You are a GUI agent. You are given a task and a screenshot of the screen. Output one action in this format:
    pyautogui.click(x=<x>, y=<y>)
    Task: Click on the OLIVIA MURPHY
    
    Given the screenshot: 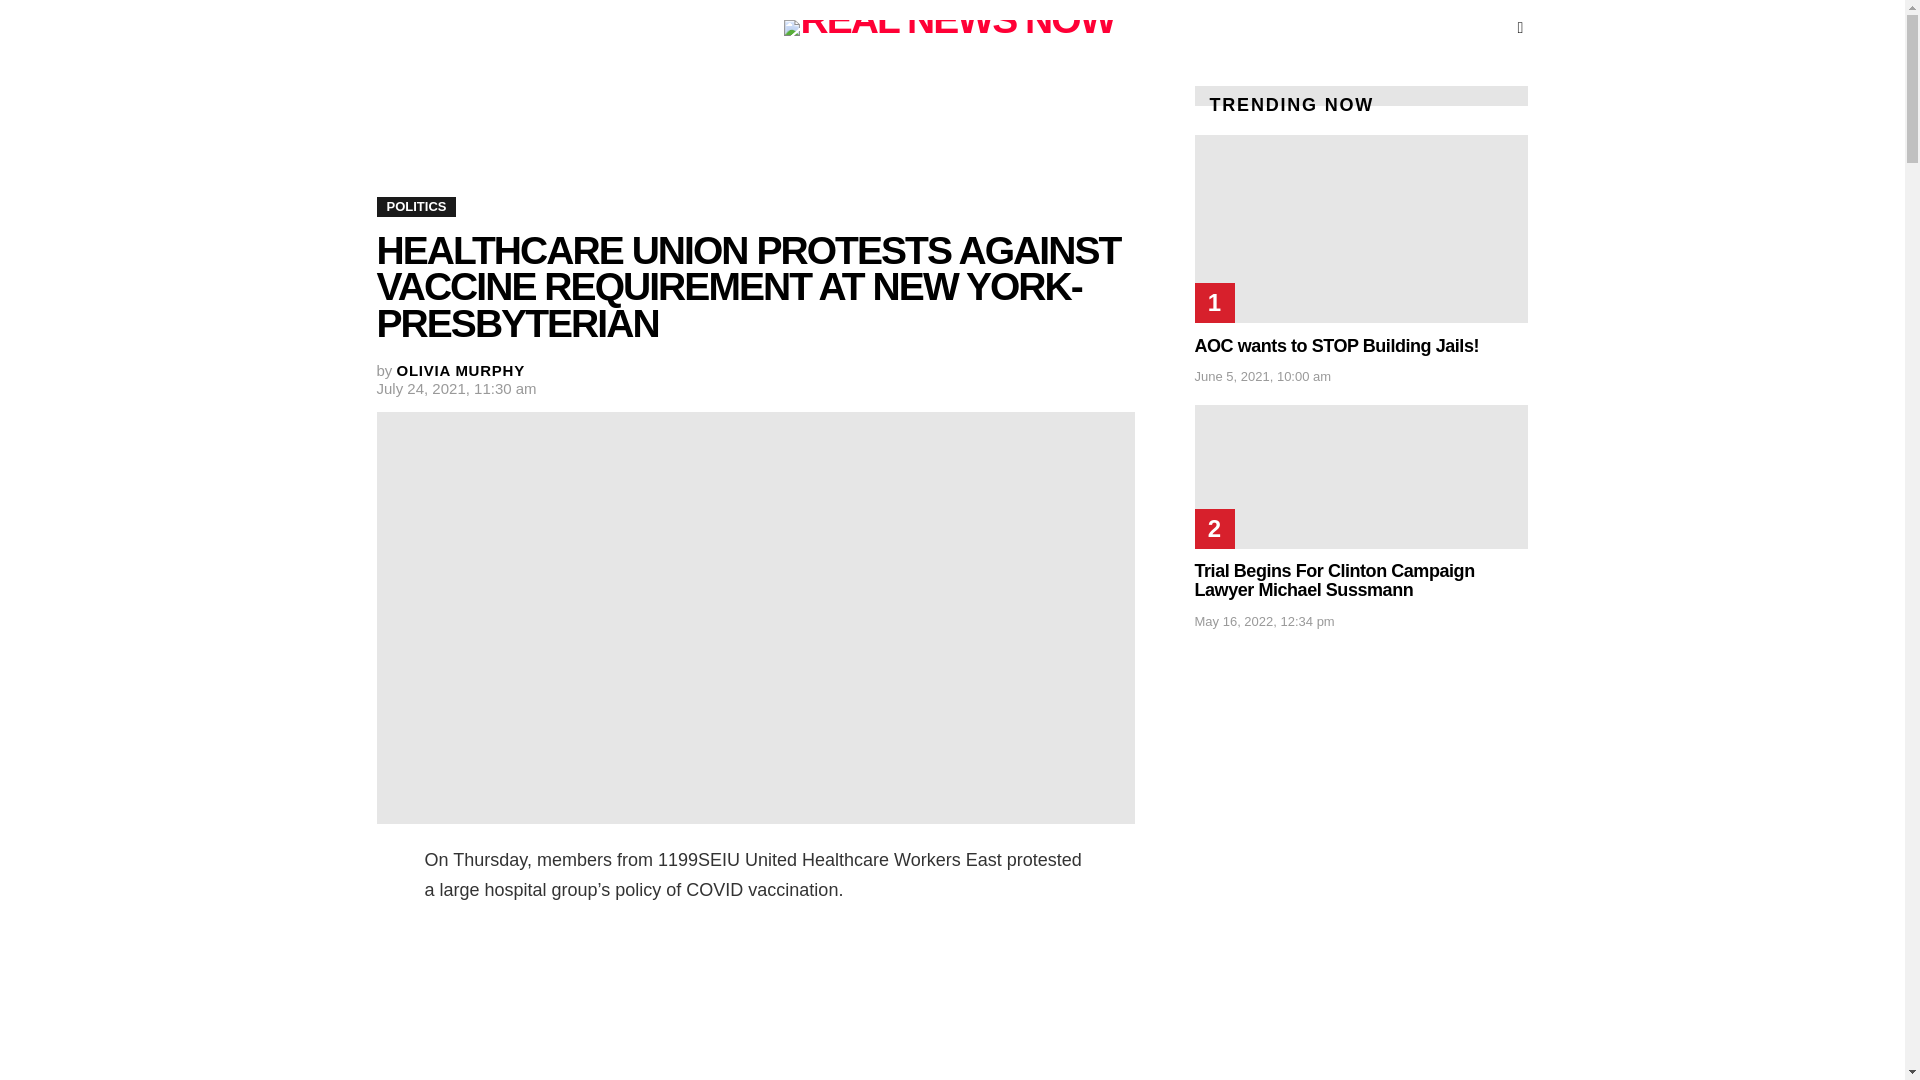 What is the action you would take?
    pyautogui.click(x=460, y=370)
    